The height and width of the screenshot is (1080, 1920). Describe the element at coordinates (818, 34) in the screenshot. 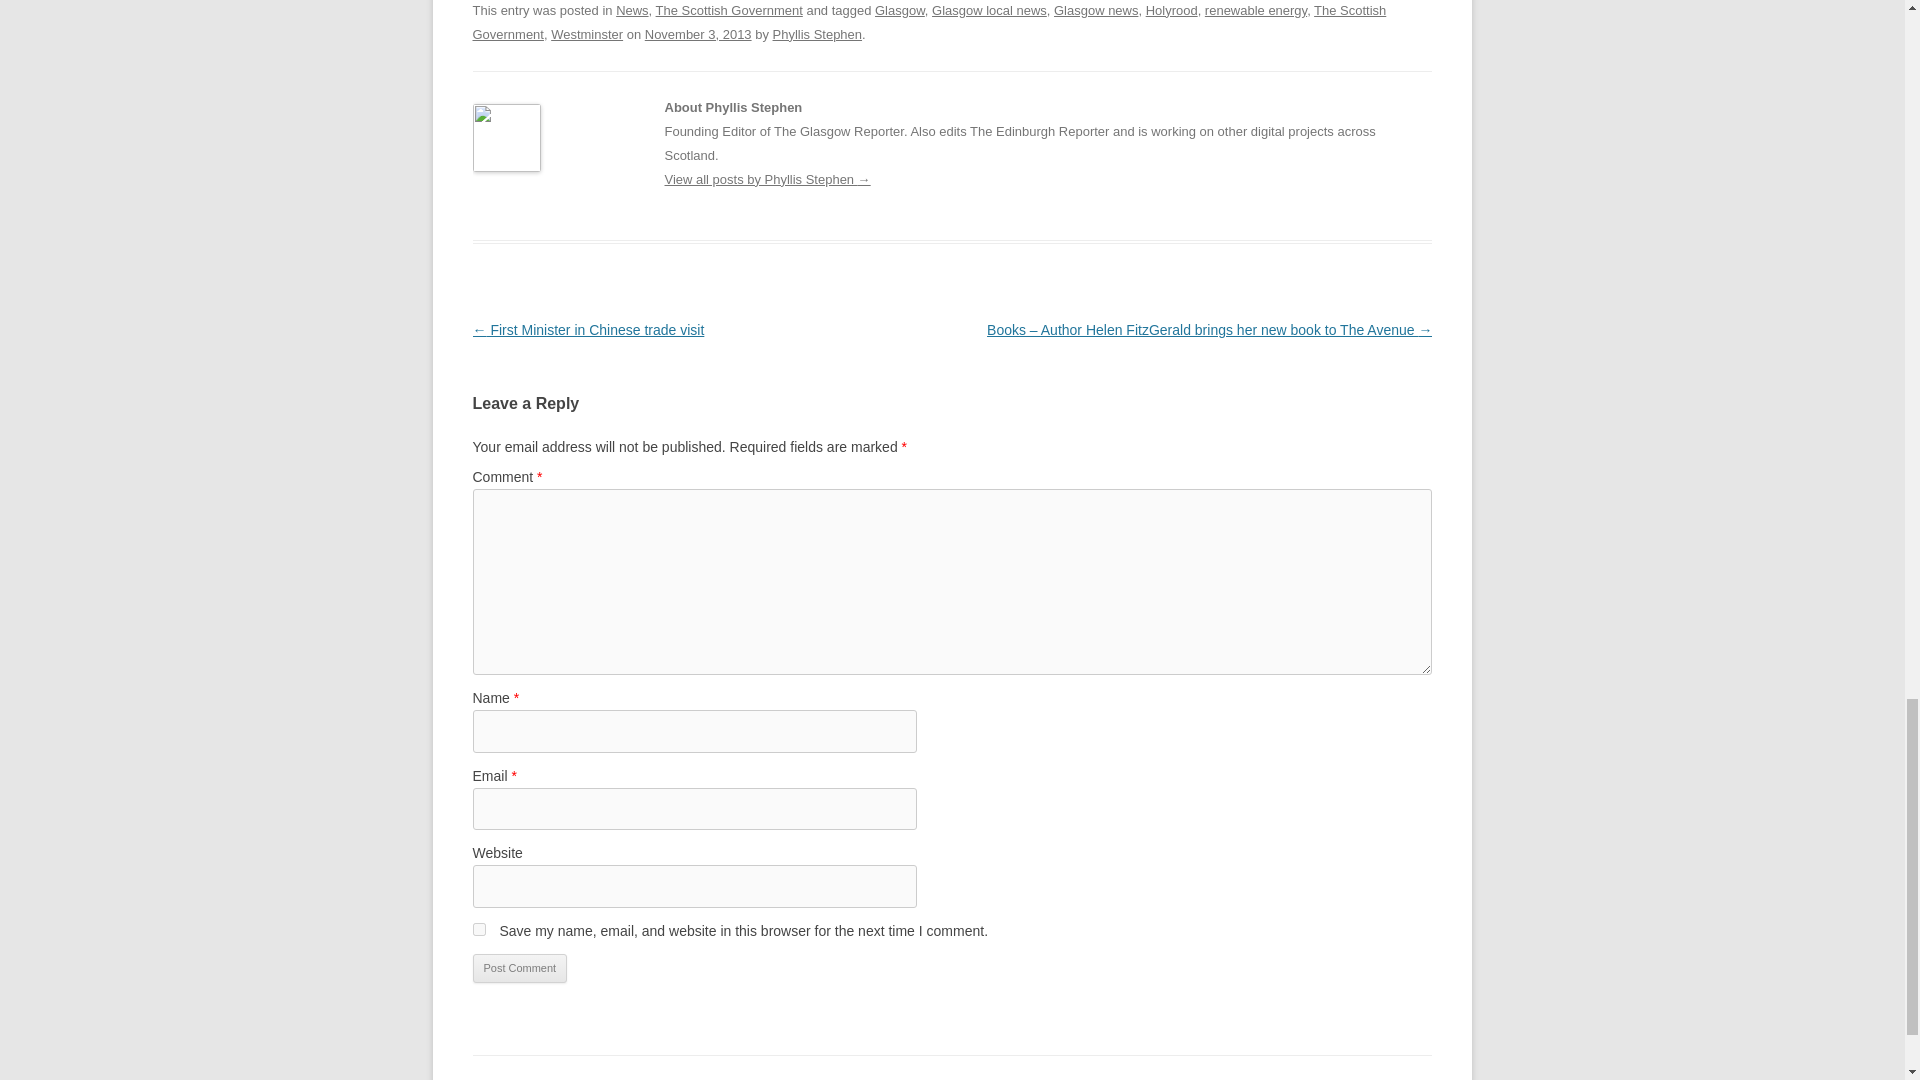

I see `View all posts by Phyllis Stephen` at that location.